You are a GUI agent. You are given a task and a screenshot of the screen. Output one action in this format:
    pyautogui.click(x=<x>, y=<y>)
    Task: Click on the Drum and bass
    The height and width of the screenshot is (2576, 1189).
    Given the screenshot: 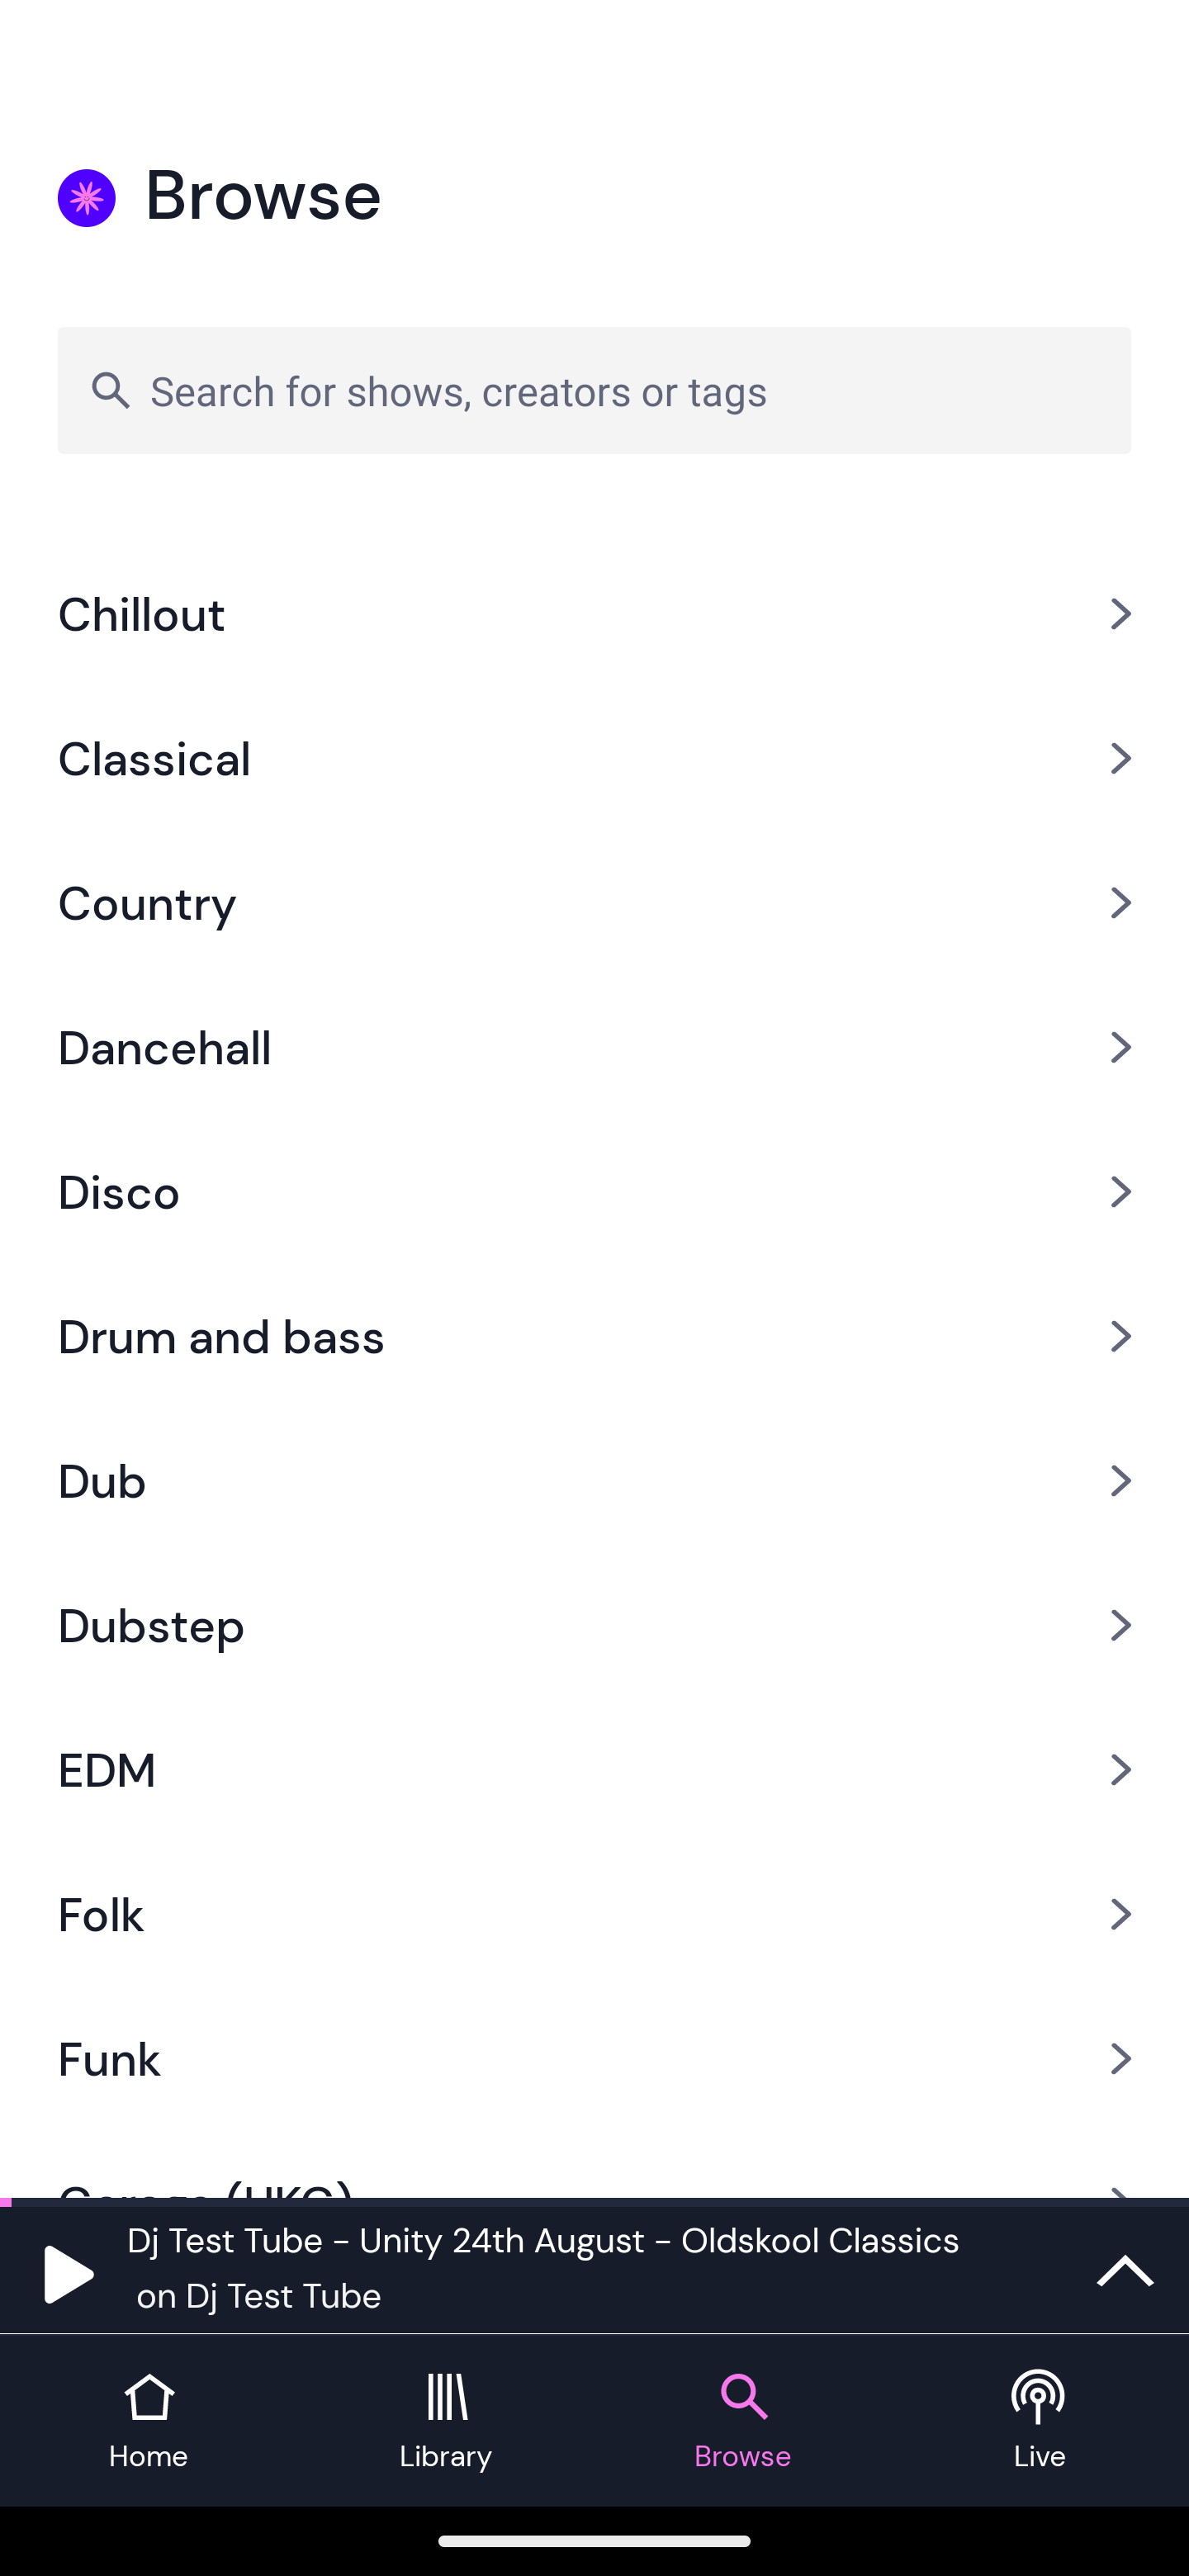 What is the action you would take?
    pyautogui.click(x=594, y=1336)
    